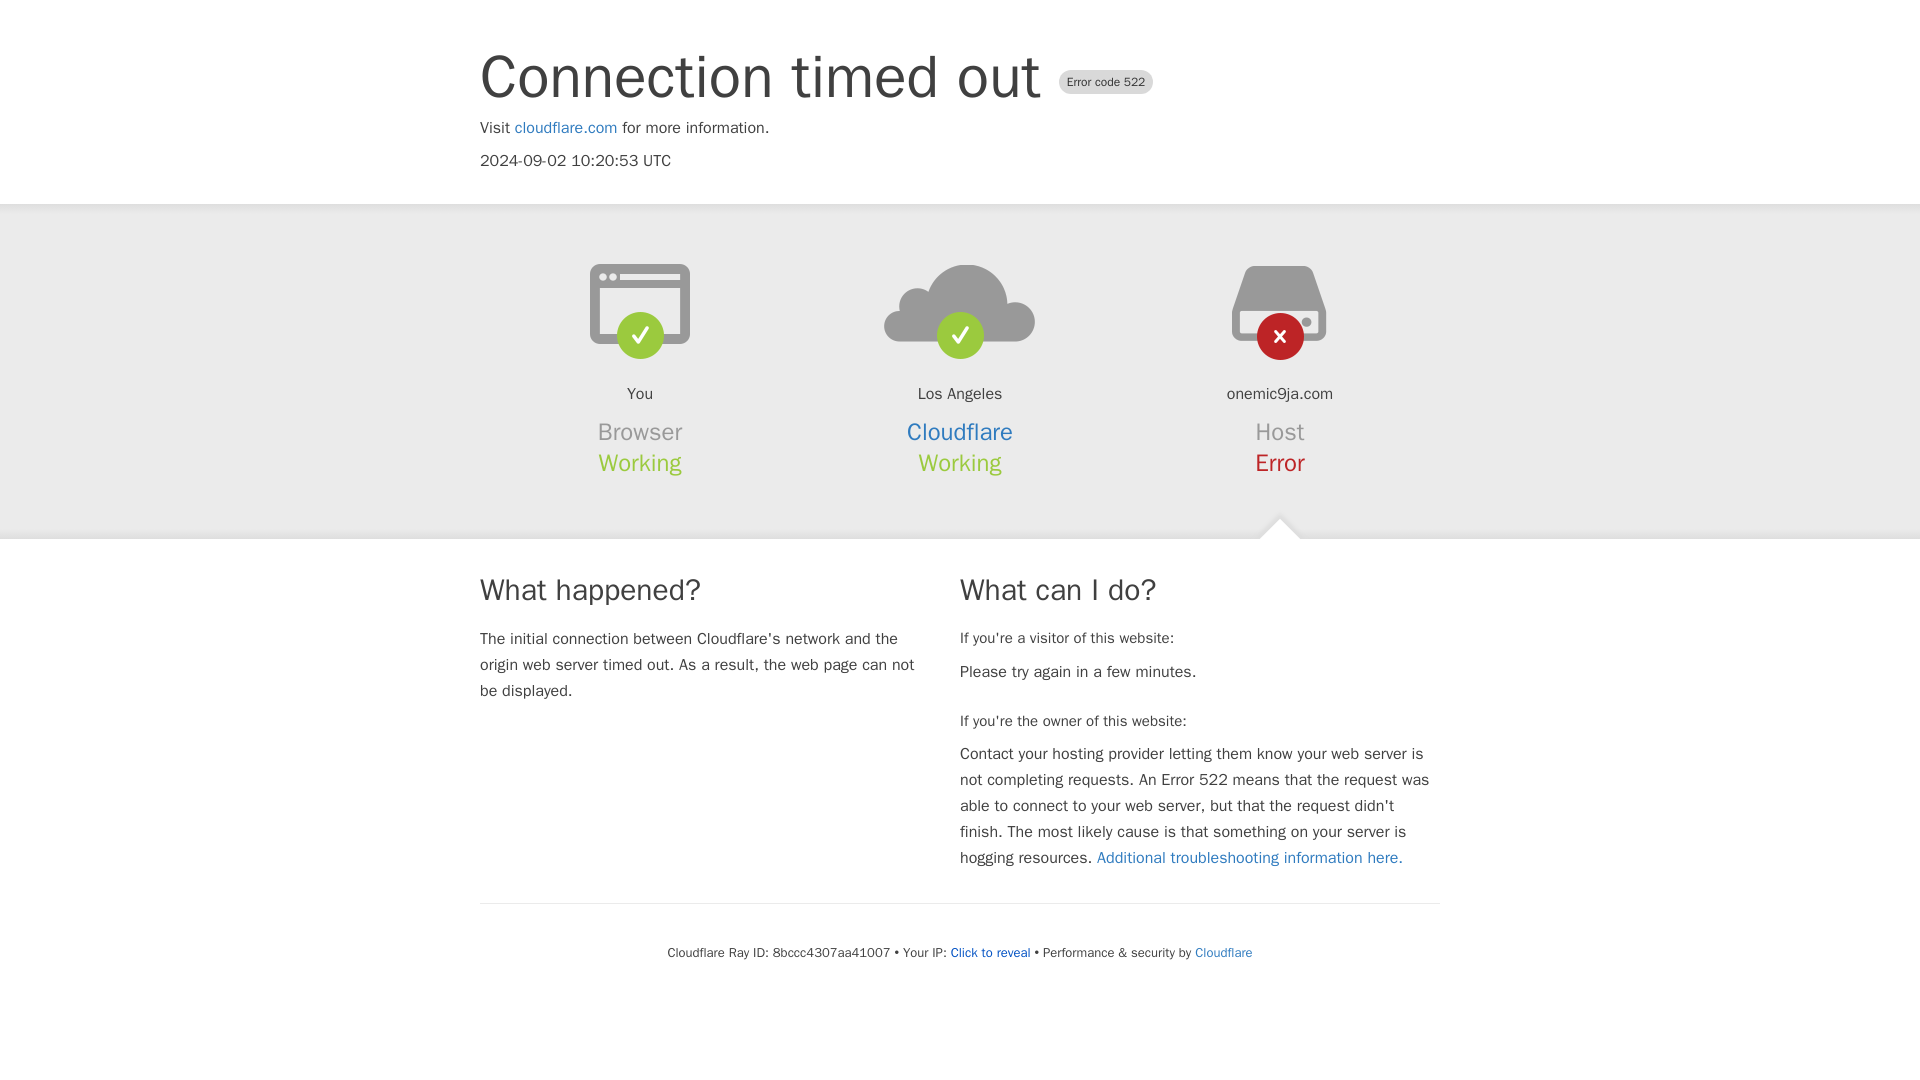 Image resolution: width=1920 pixels, height=1080 pixels. I want to click on Cloudflare, so click(1222, 952).